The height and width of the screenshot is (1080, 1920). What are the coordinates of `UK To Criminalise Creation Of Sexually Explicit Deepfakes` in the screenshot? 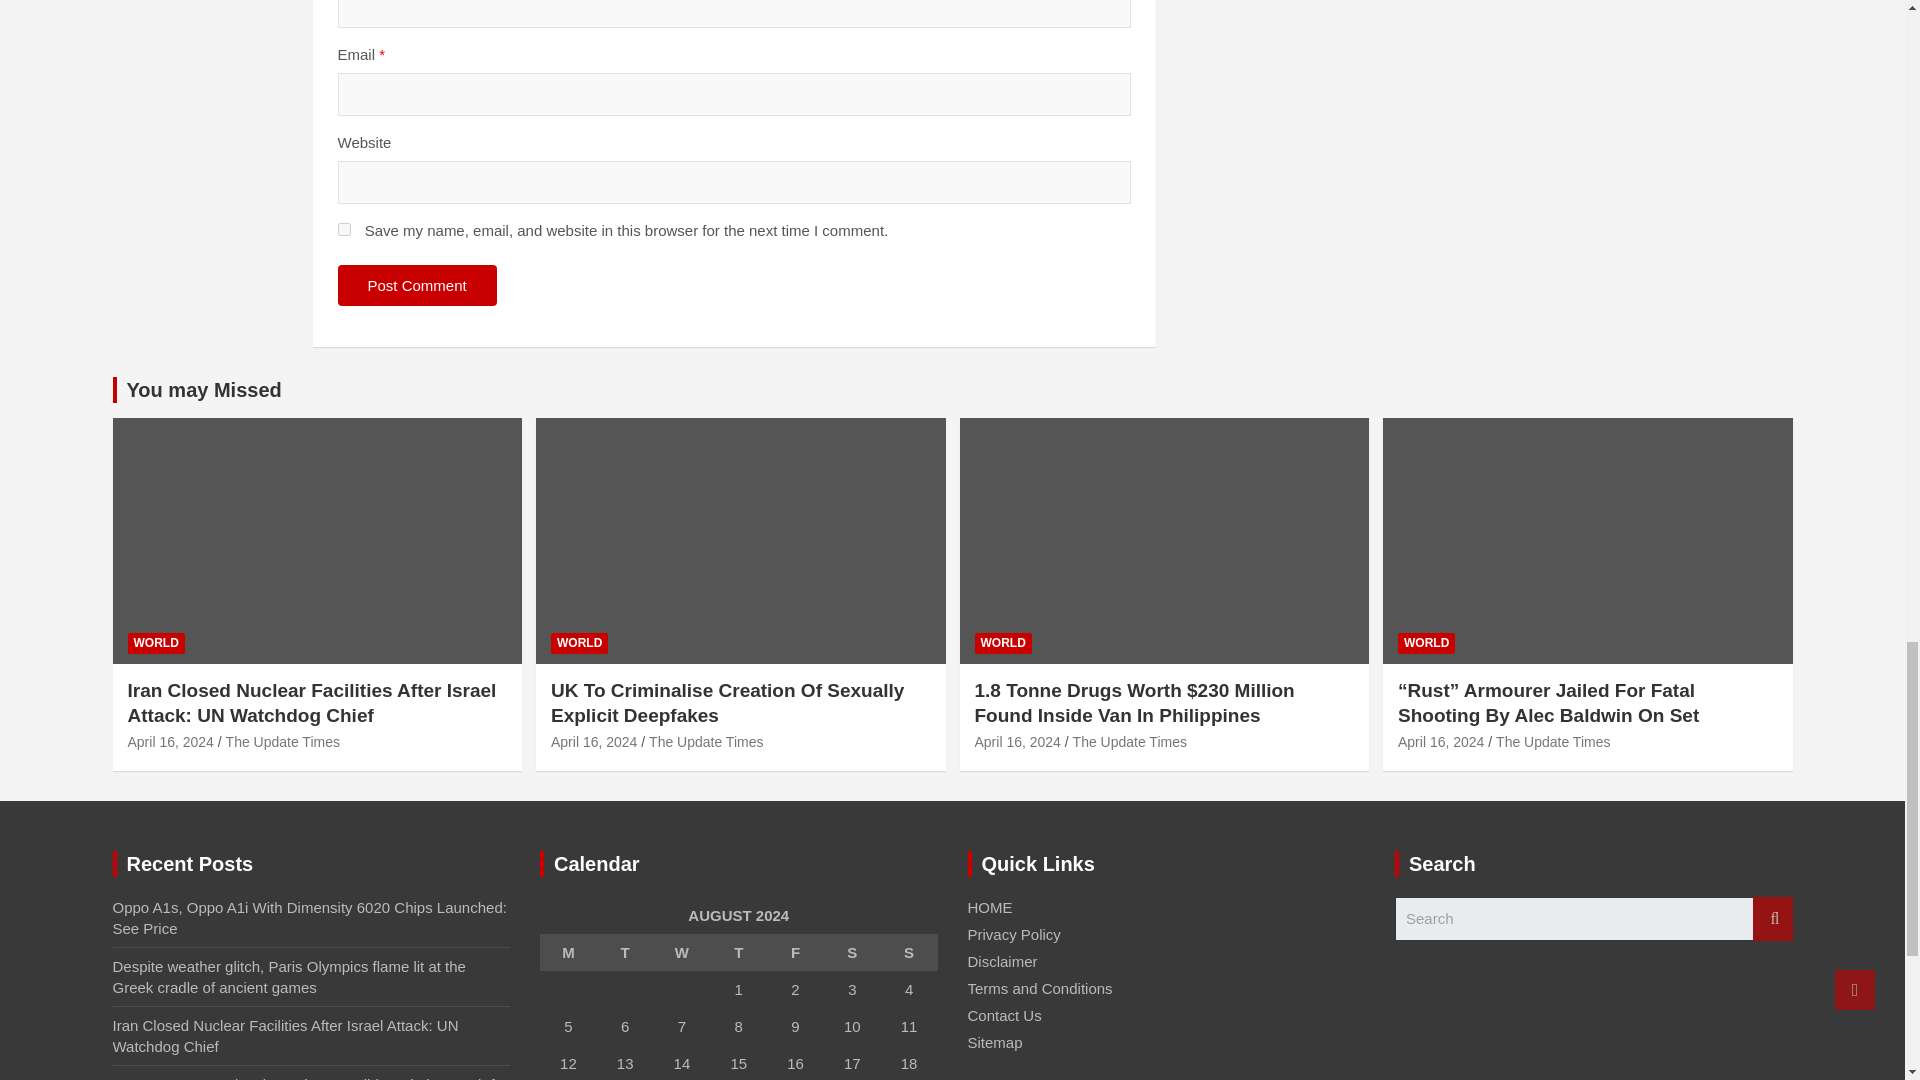 It's located at (594, 742).